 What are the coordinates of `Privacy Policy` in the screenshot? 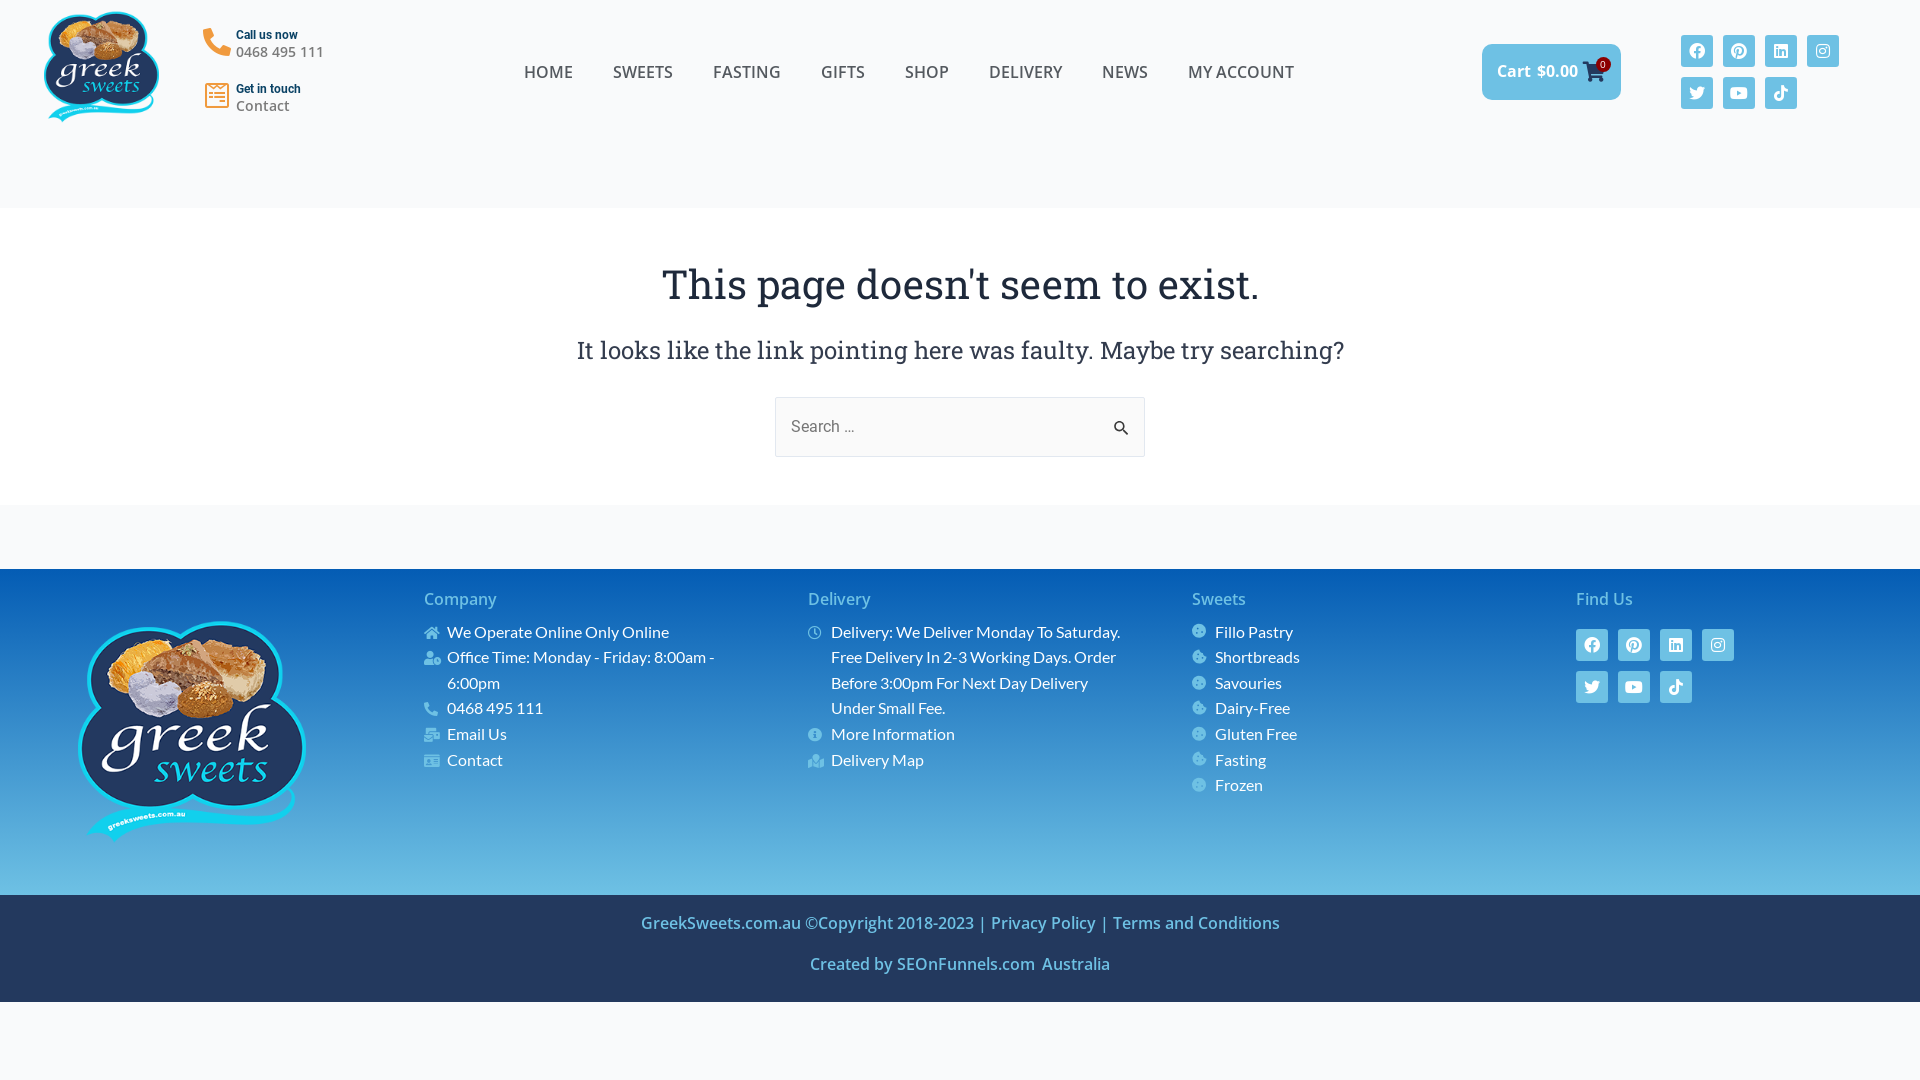 It's located at (1042, 923).